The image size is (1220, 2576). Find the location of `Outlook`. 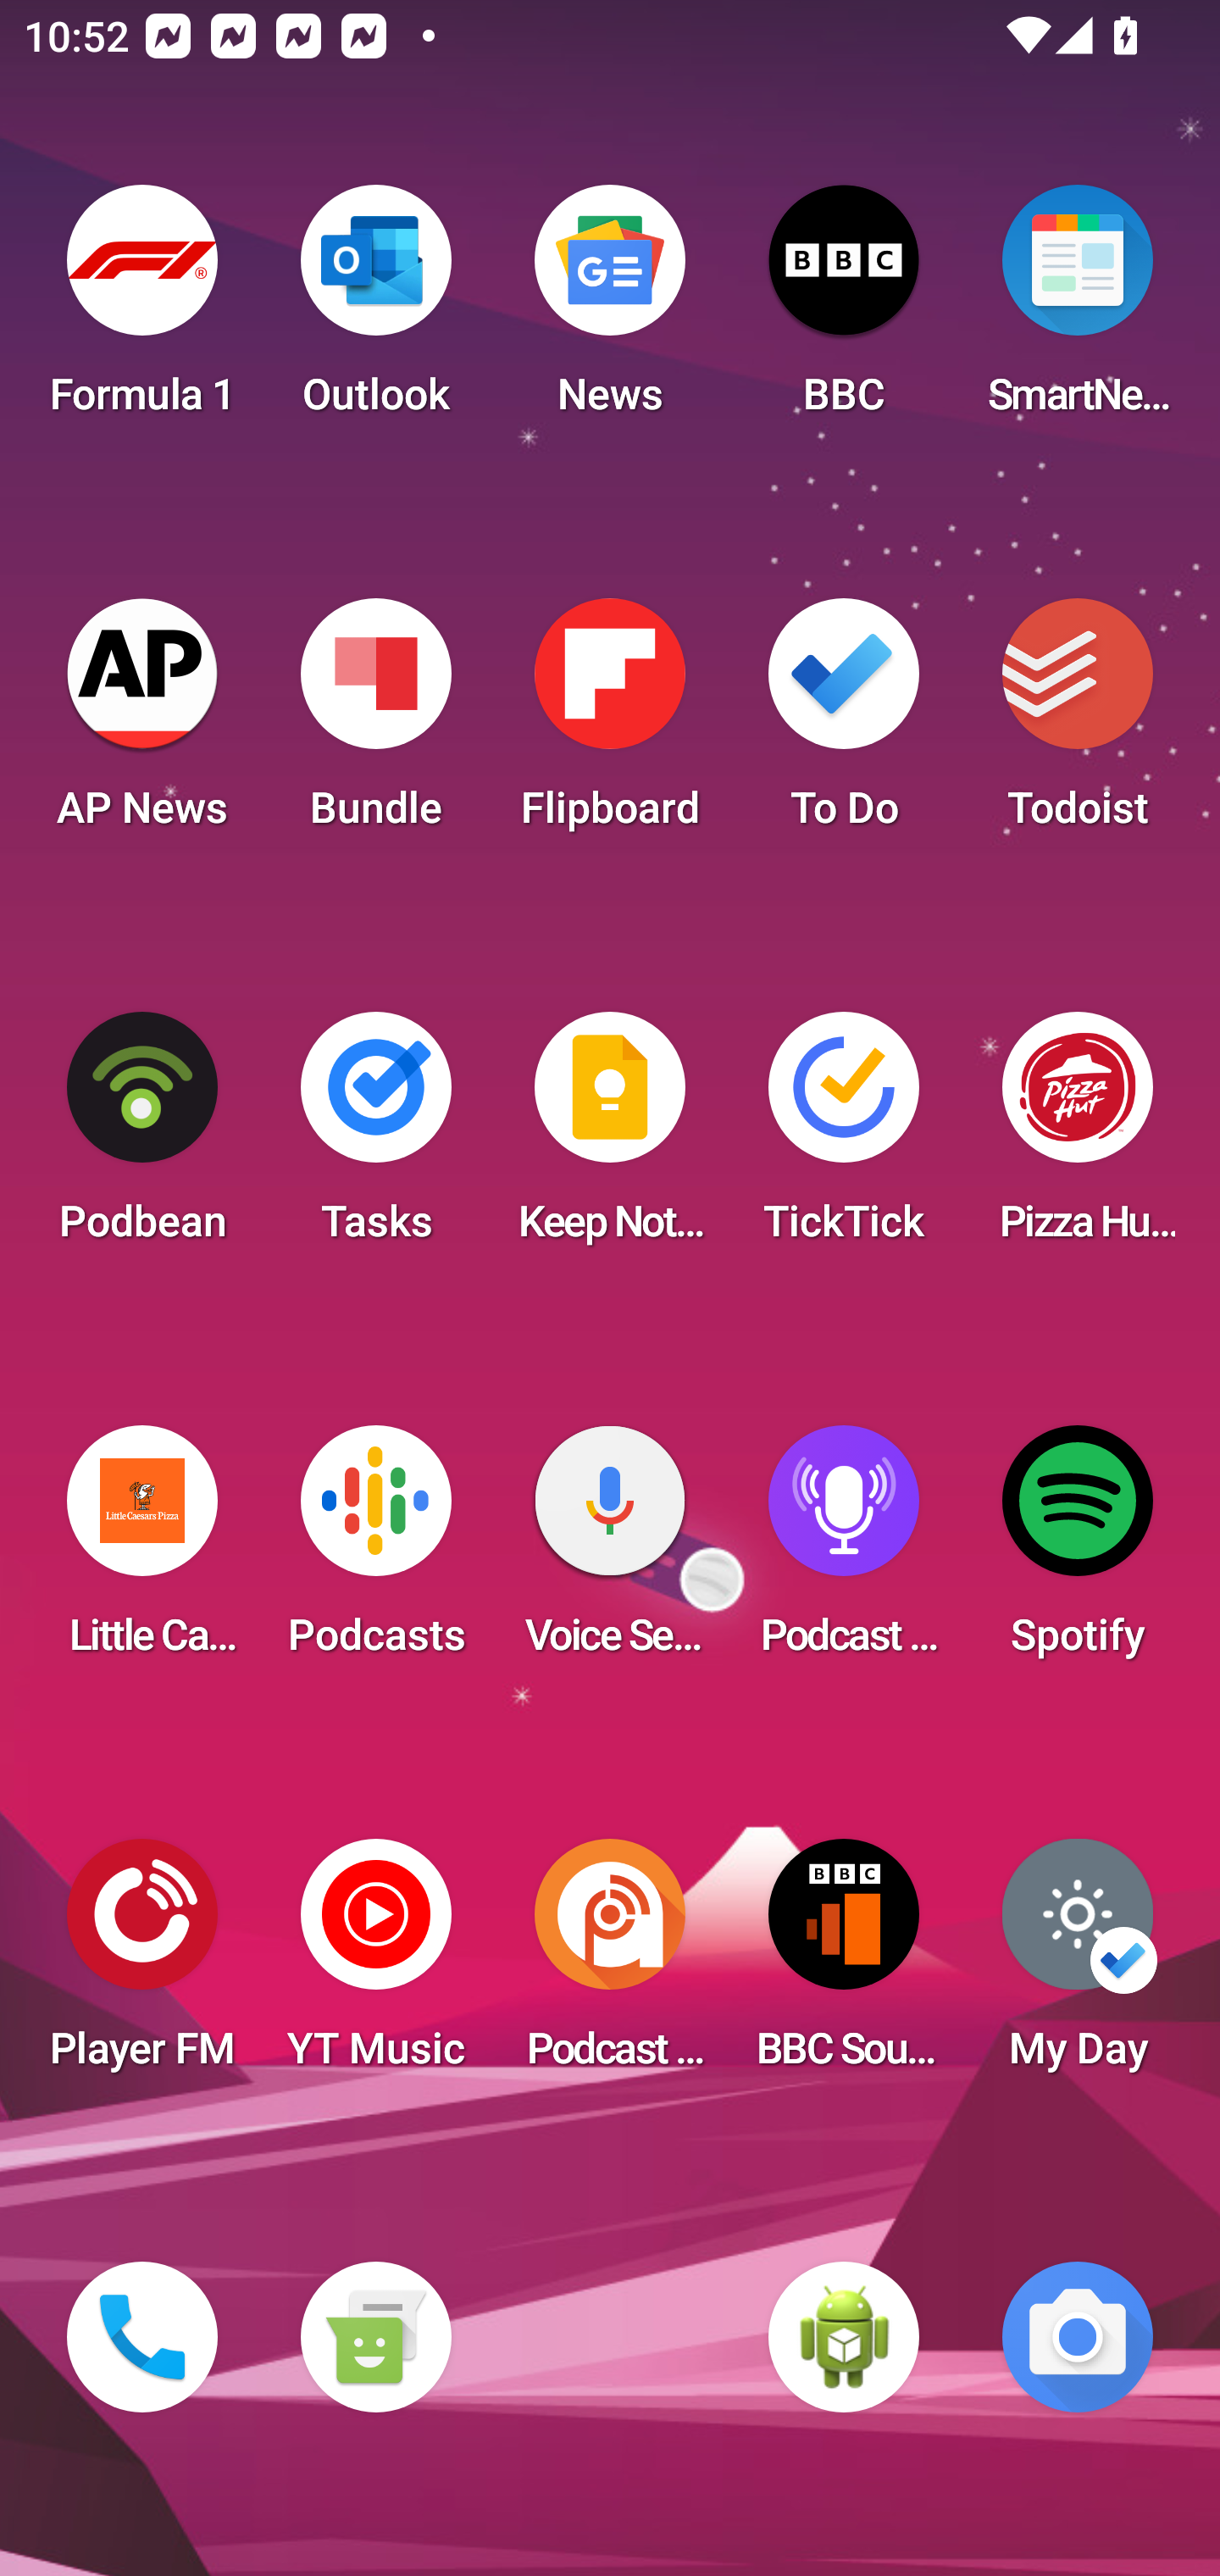

Outlook is located at coordinates (375, 310).